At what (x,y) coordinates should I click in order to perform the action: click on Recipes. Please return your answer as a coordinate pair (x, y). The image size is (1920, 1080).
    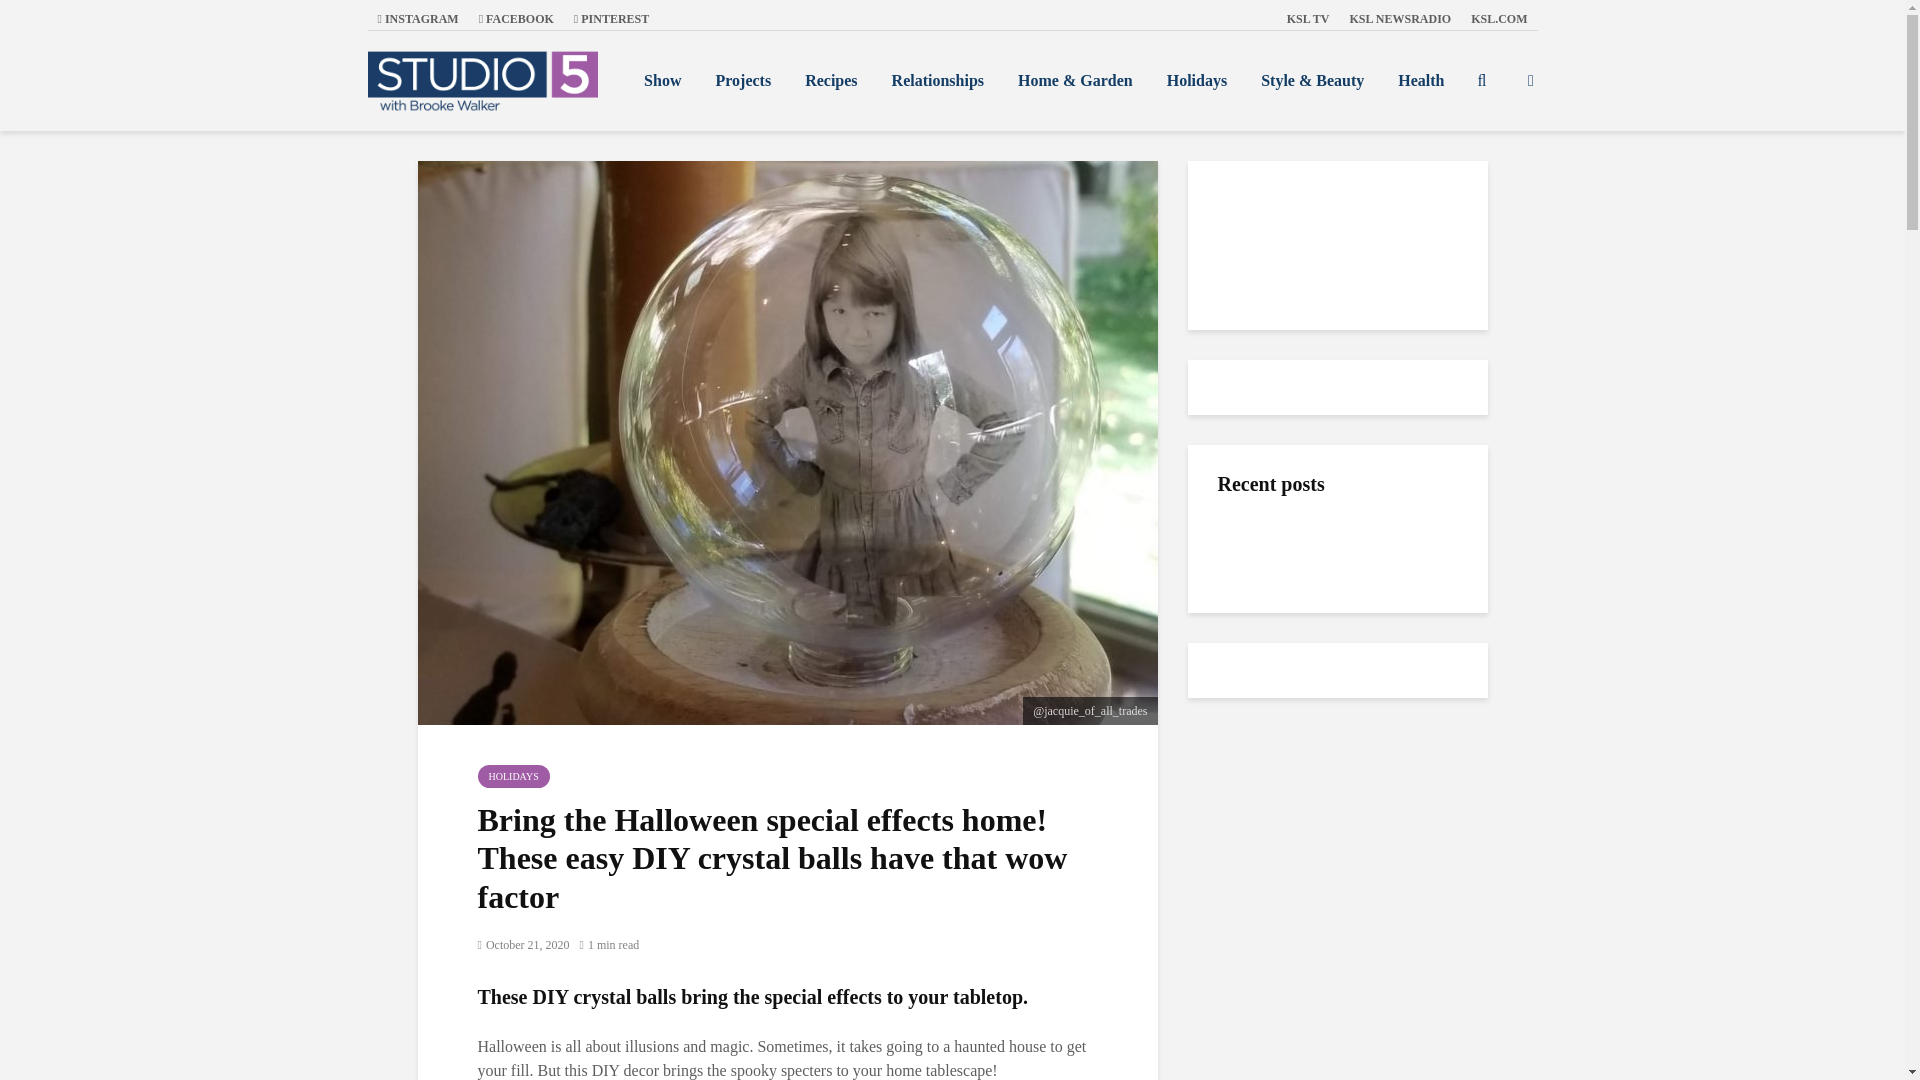
    Looking at the image, I should click on (830, 80).